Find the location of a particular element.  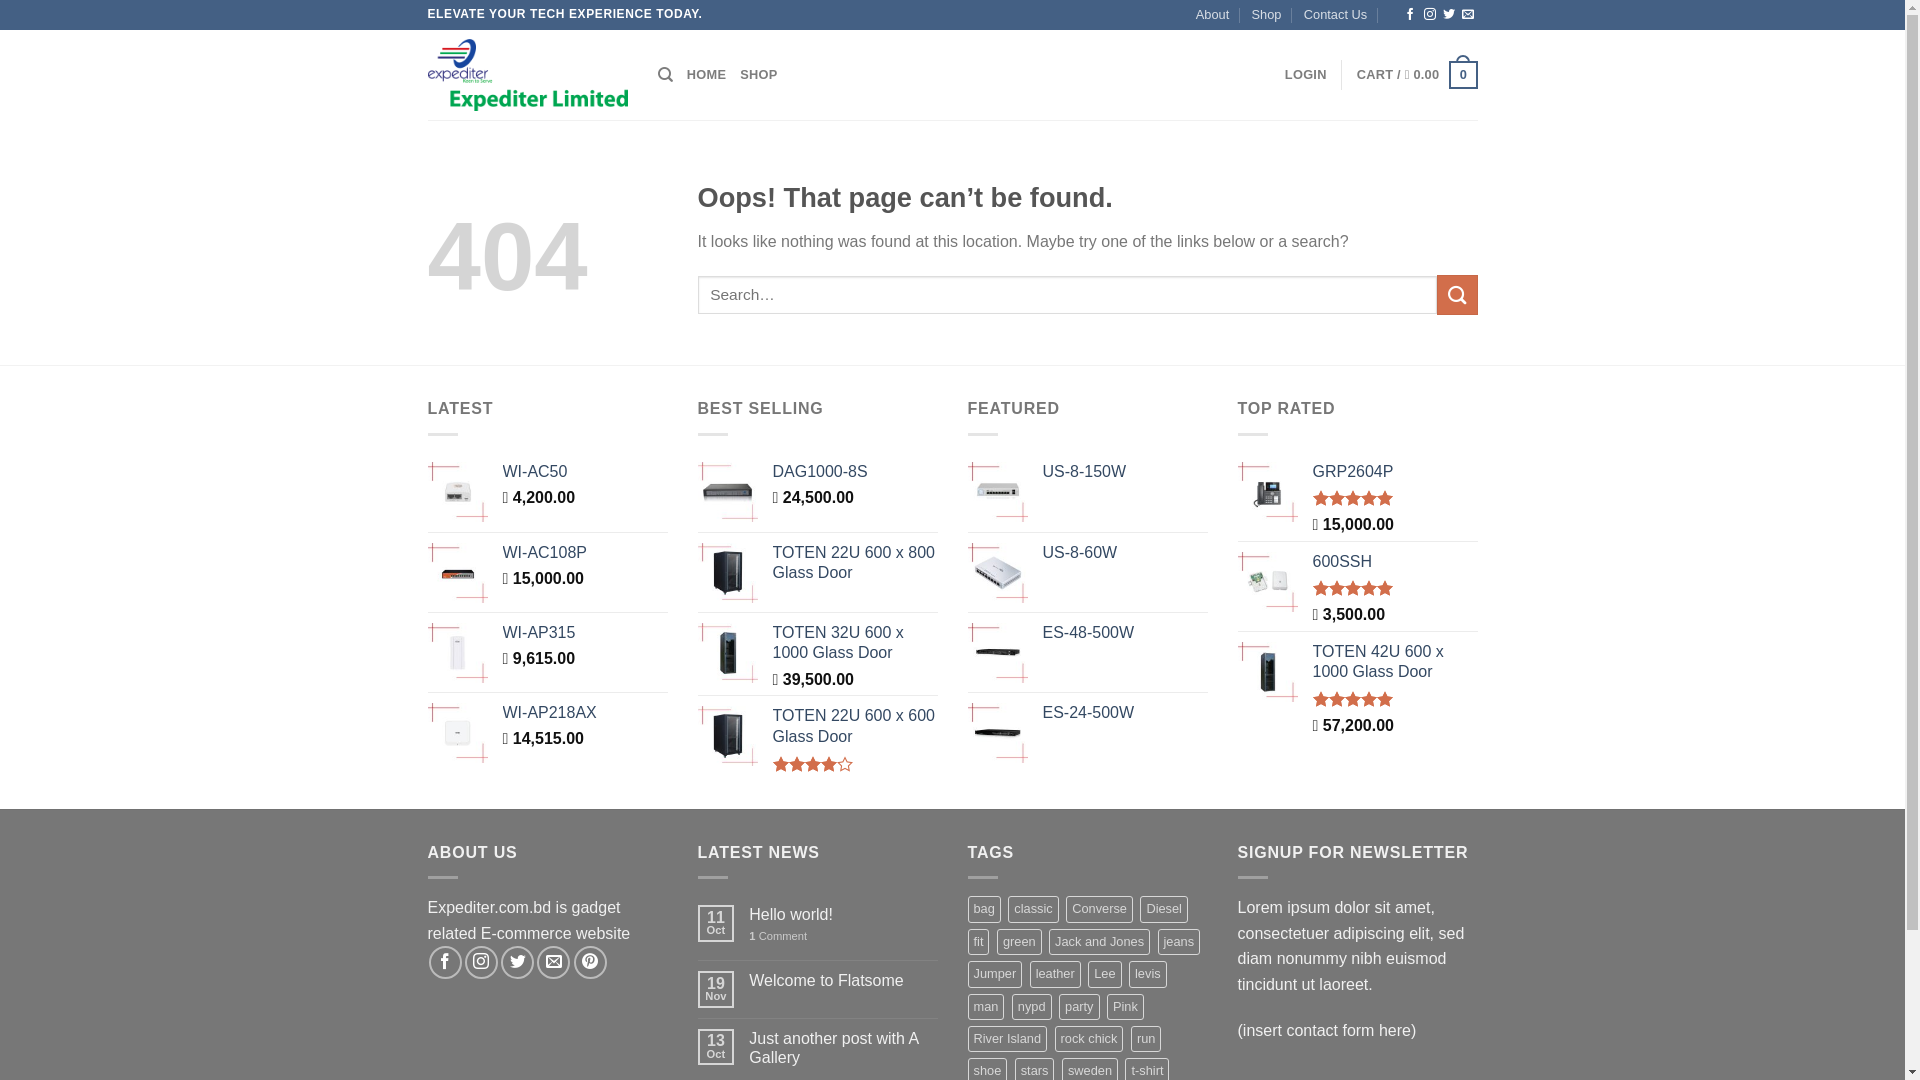

man is located at coordinates (986, 1007).